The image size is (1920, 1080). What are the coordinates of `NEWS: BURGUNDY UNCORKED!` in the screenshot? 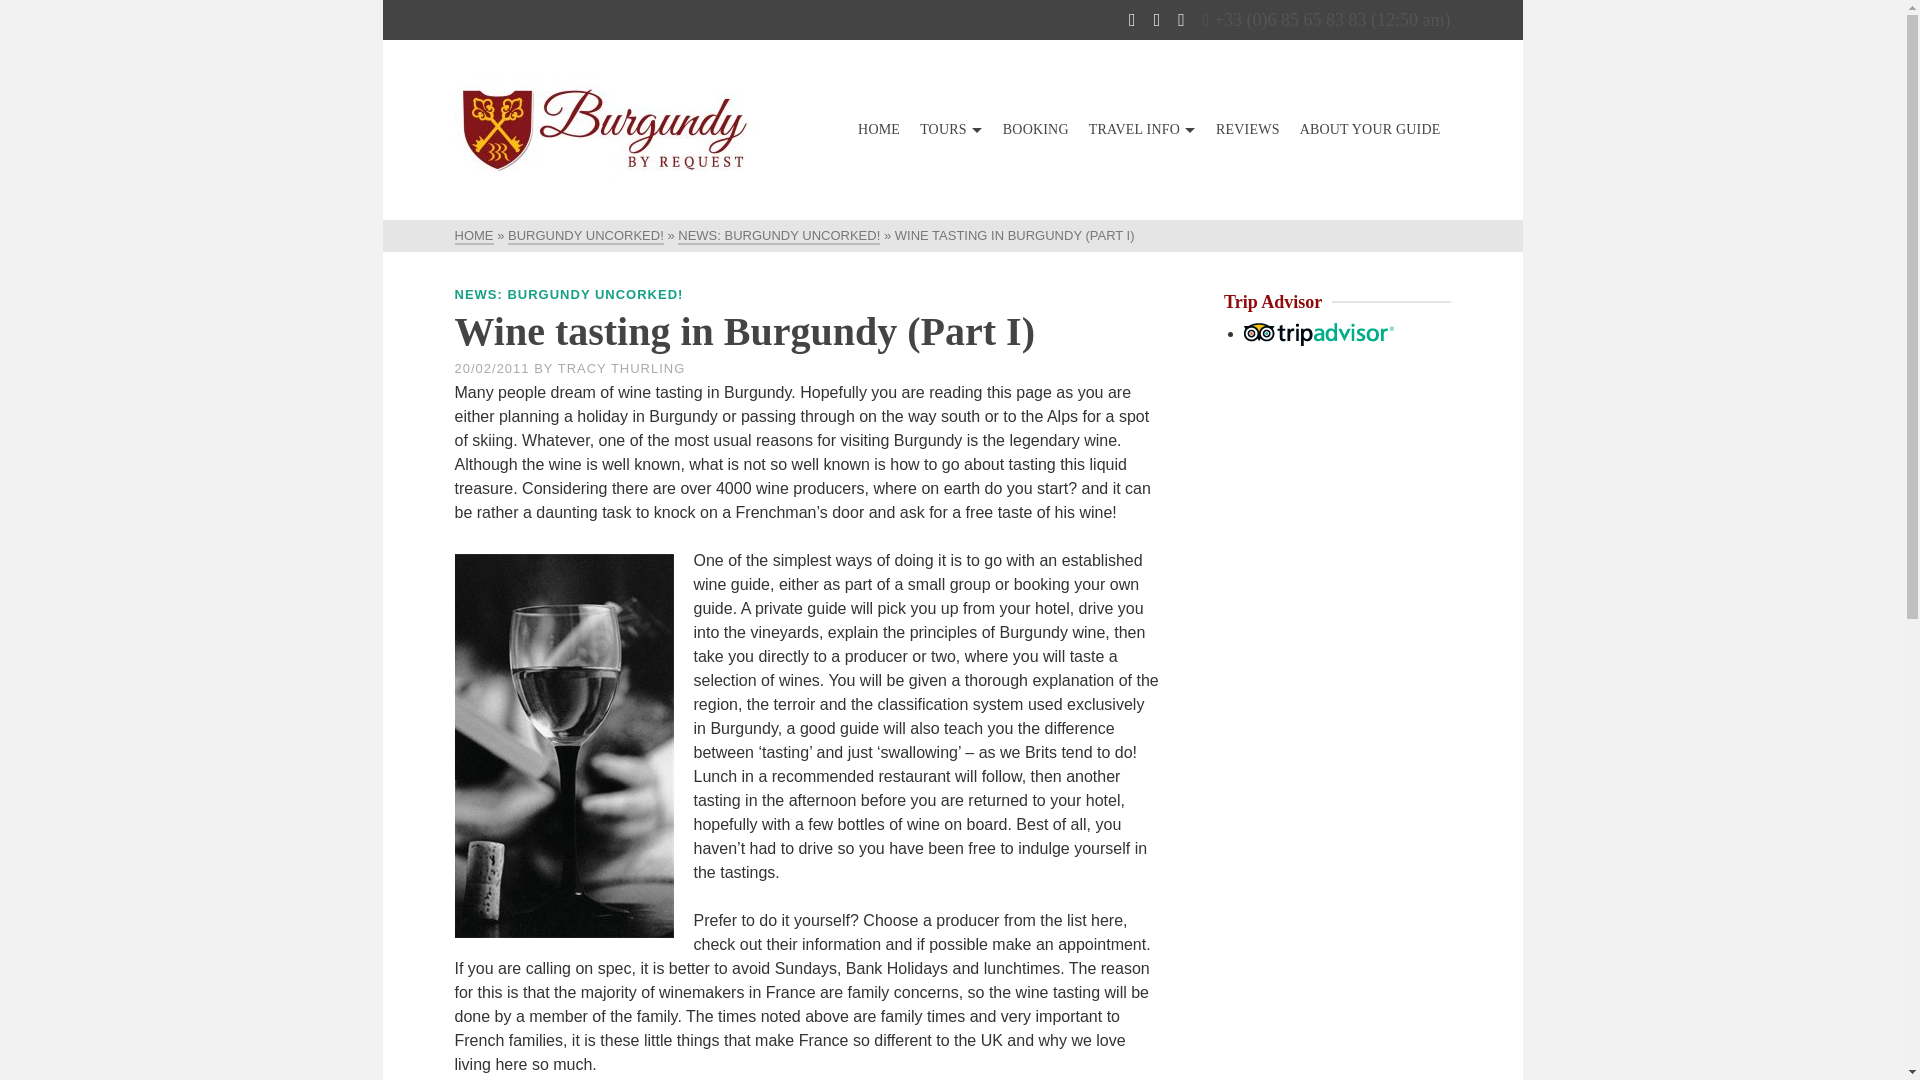 It's located at (568, 294).